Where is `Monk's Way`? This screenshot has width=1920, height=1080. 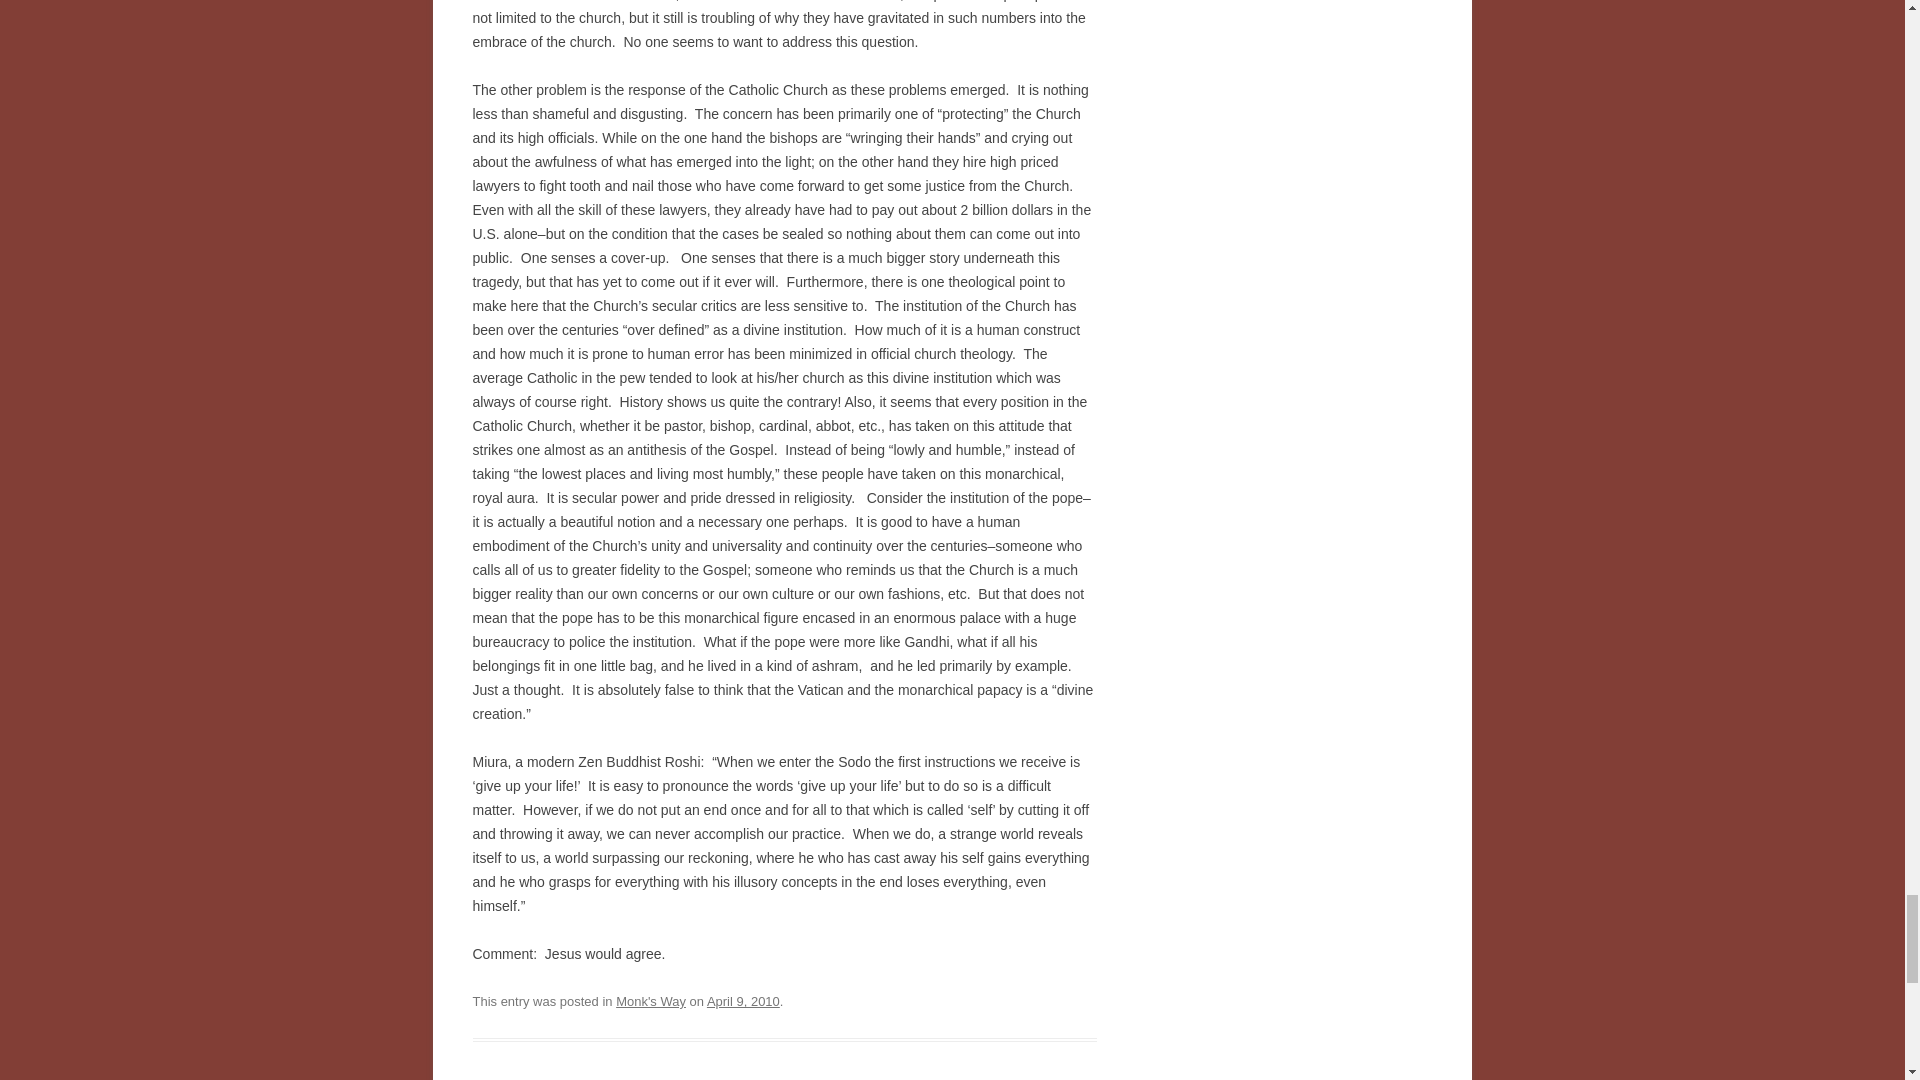 Monk's Way is located at coordinates (650, 1000).